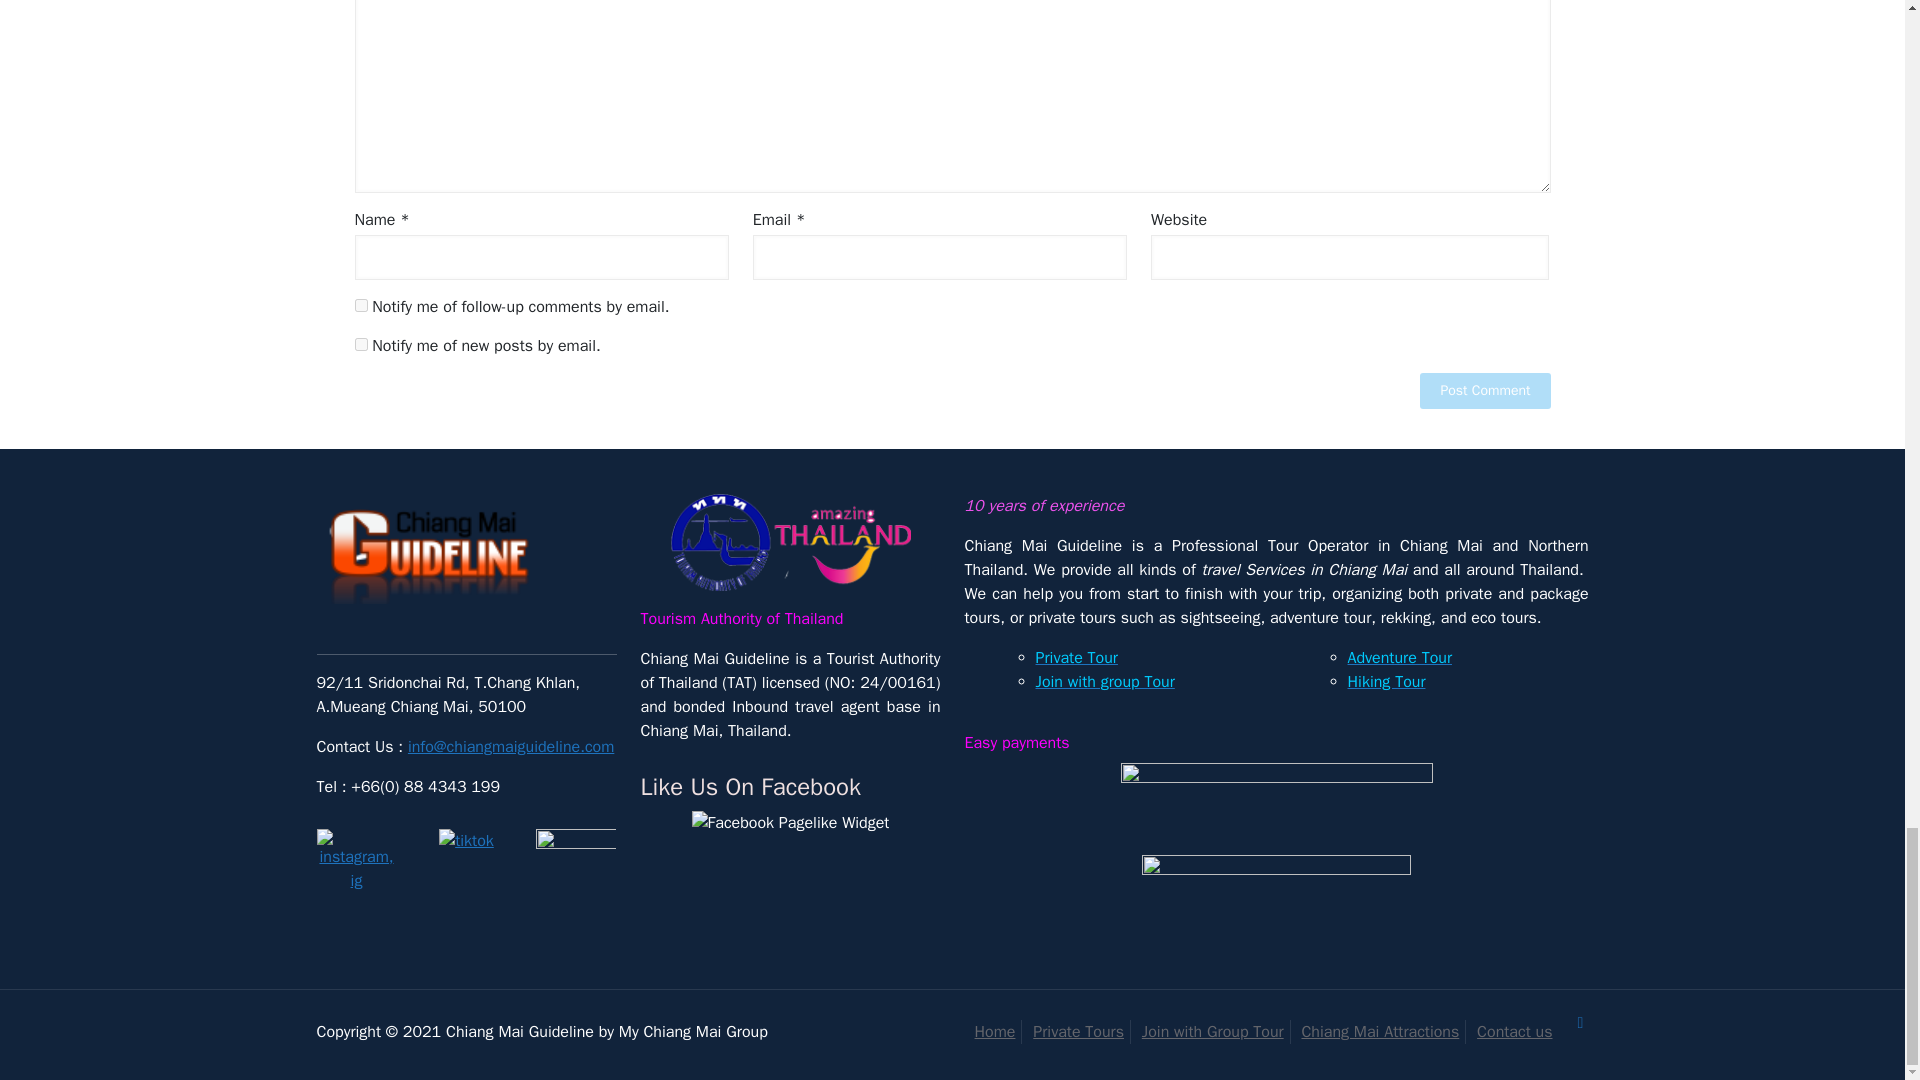 The image size is (1920, 1080). What do you see at coordinates (360, 344) in the screenshot?
I see `subscribe` at bounding box center [360, 344].